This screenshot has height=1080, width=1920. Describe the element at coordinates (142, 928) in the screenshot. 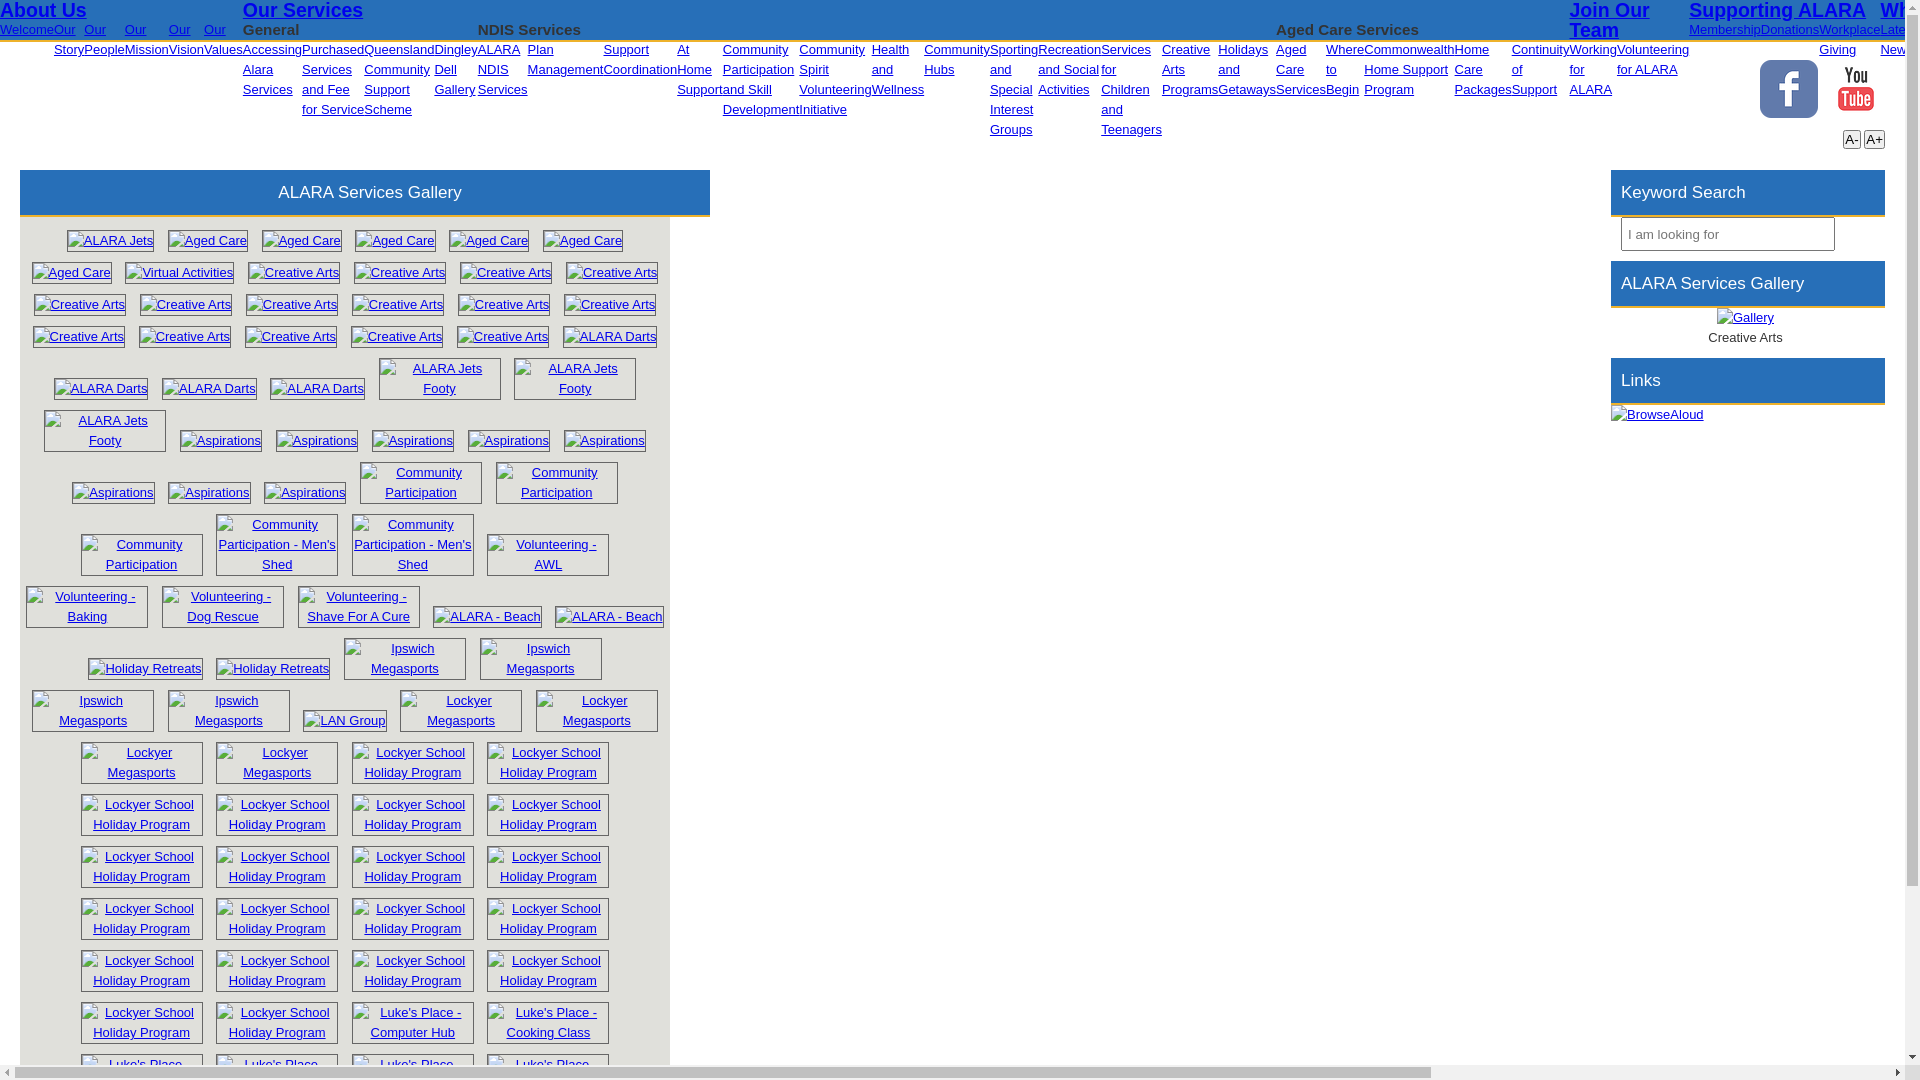

I see `Lockyer School Holiday Program` at that location.